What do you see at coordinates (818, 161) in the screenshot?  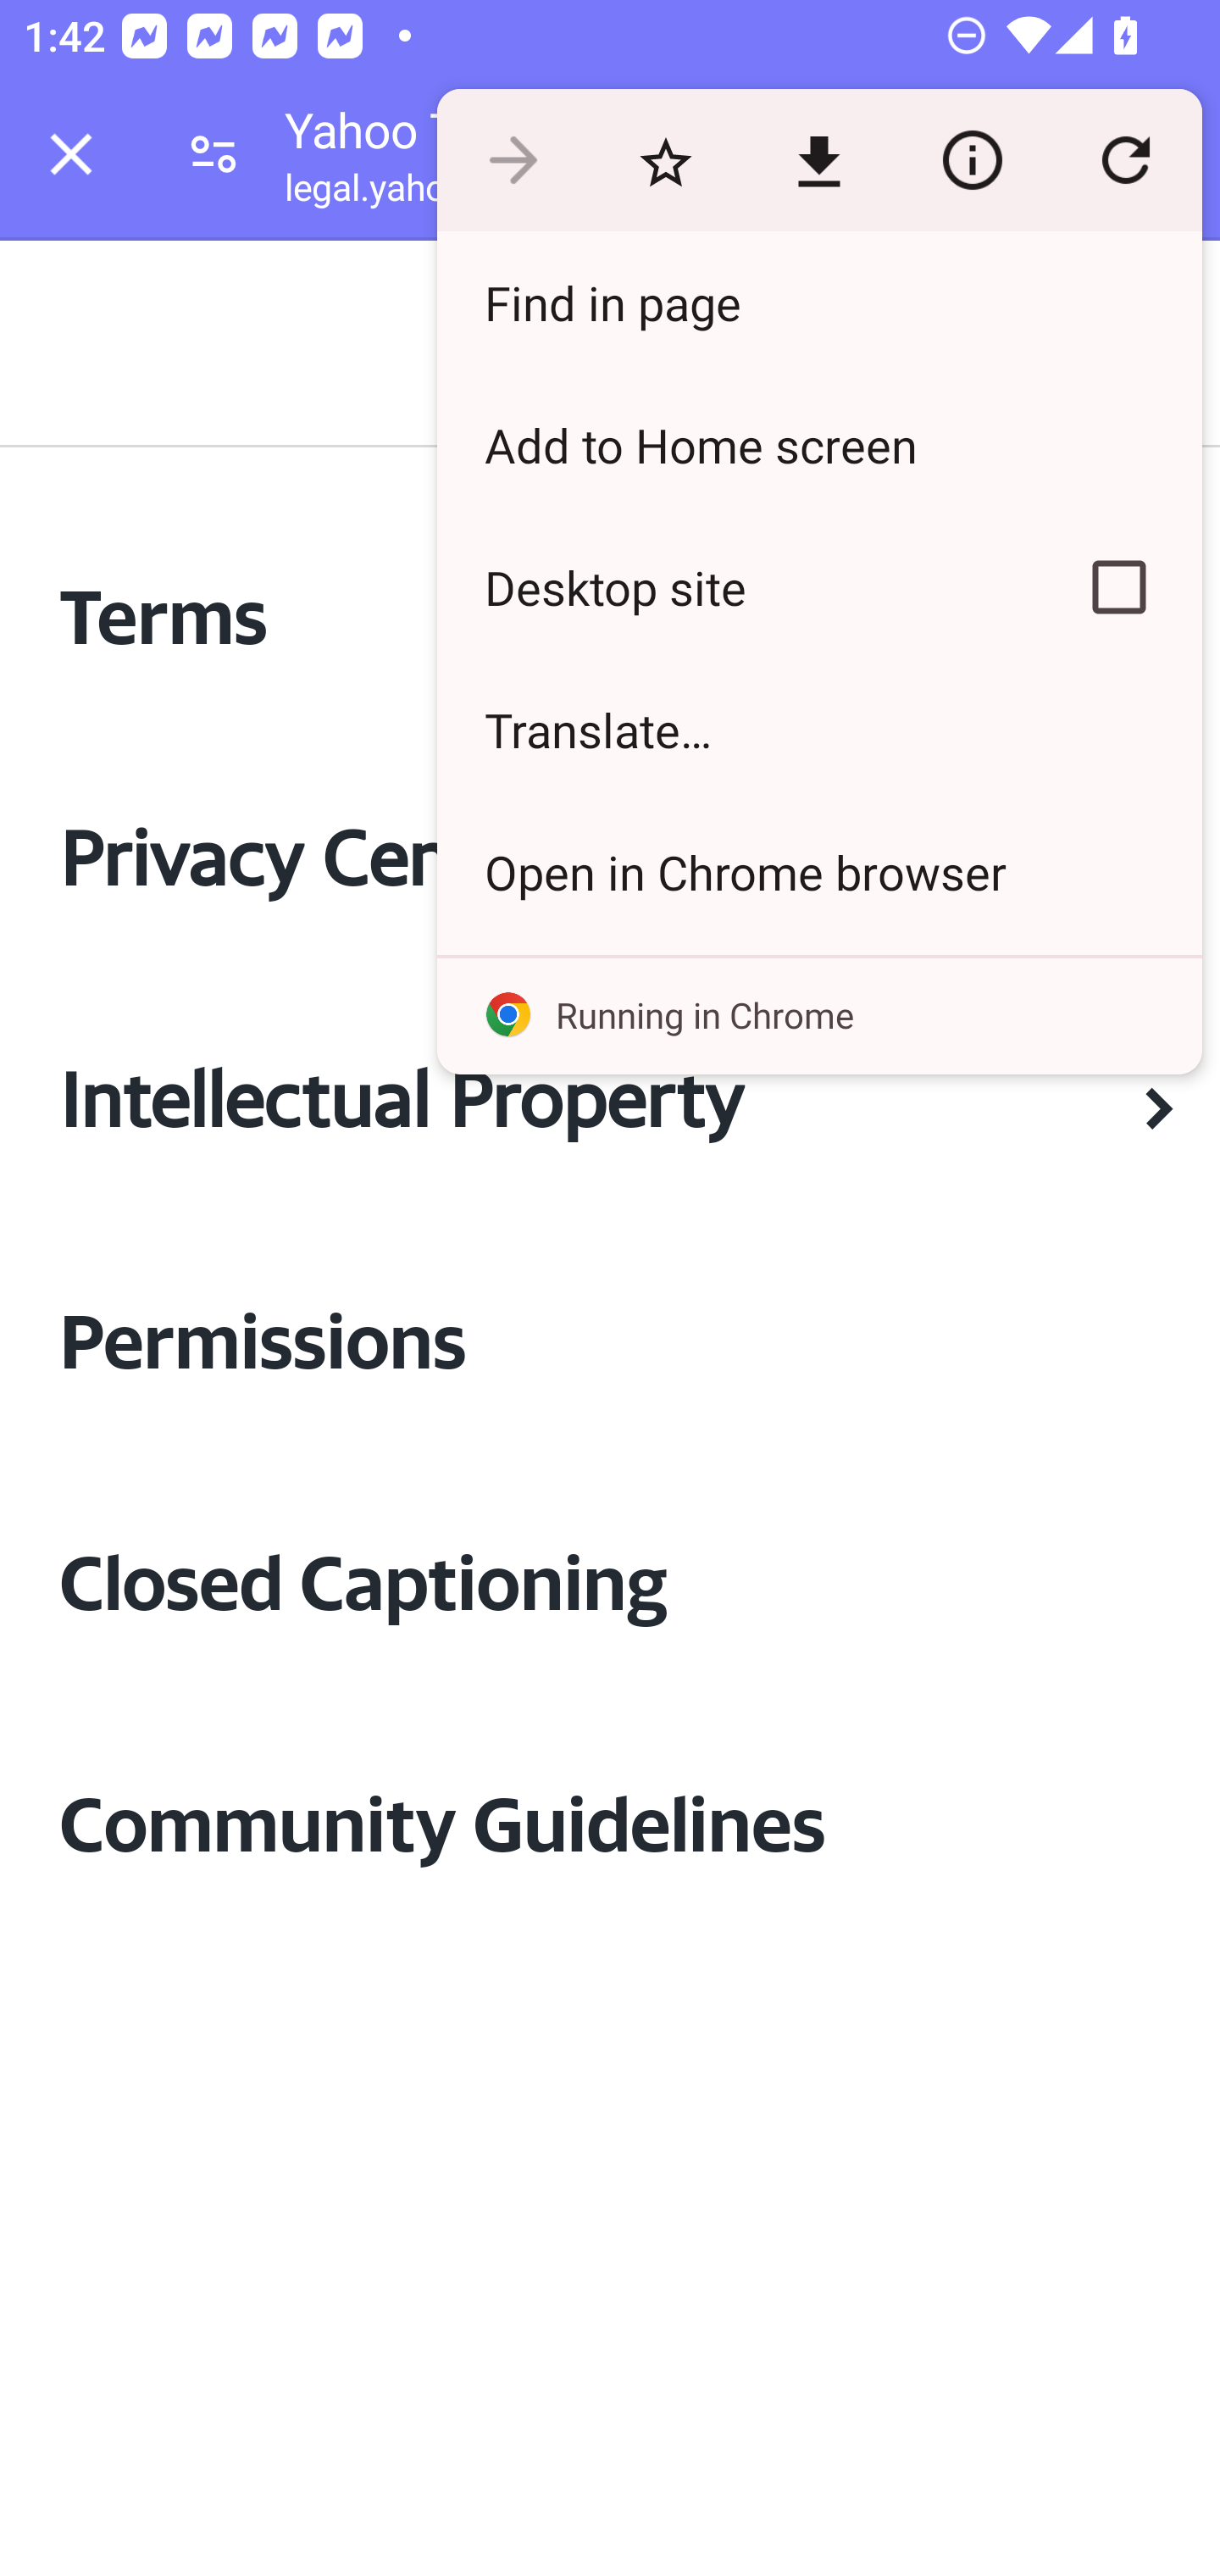 I see `Download this page` at bounding box center [818, 161].